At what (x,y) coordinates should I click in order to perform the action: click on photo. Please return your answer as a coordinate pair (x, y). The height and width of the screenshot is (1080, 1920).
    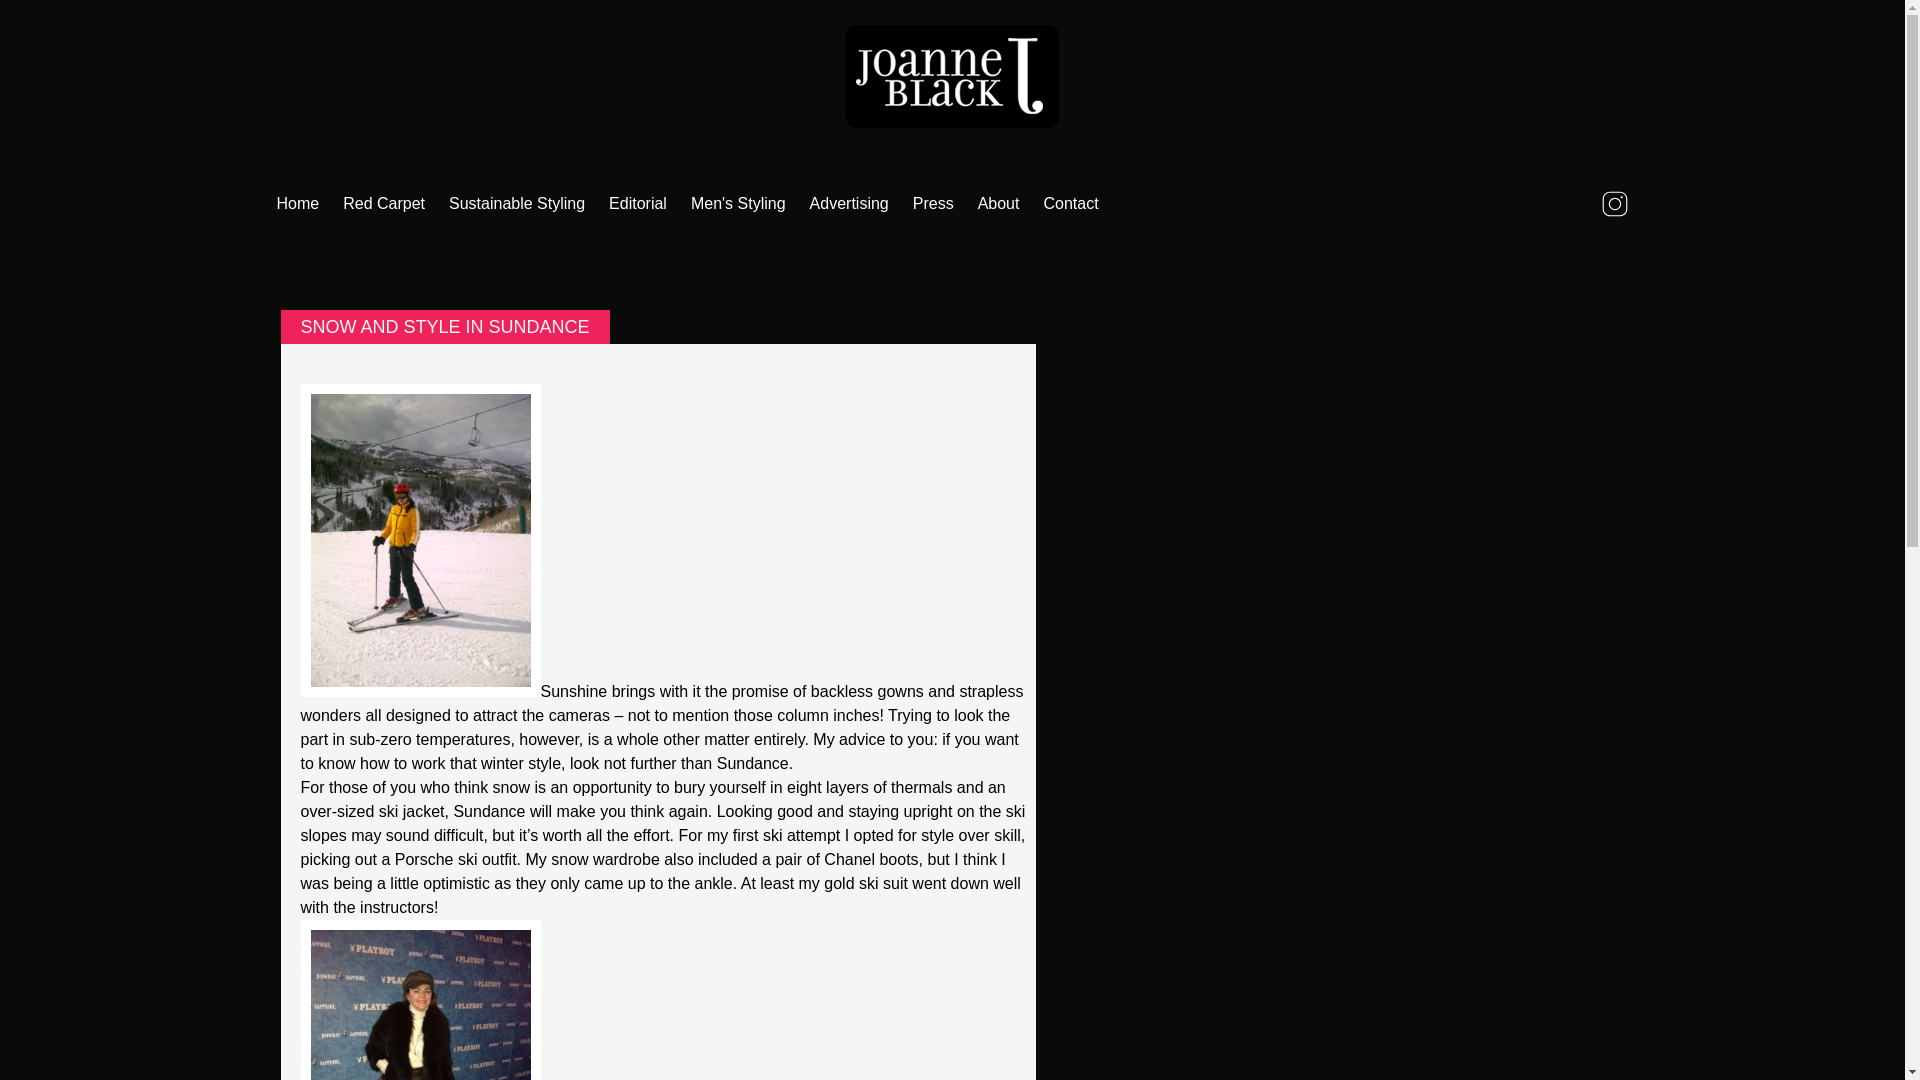
    Looking at the image, I should click on (419, 1000).